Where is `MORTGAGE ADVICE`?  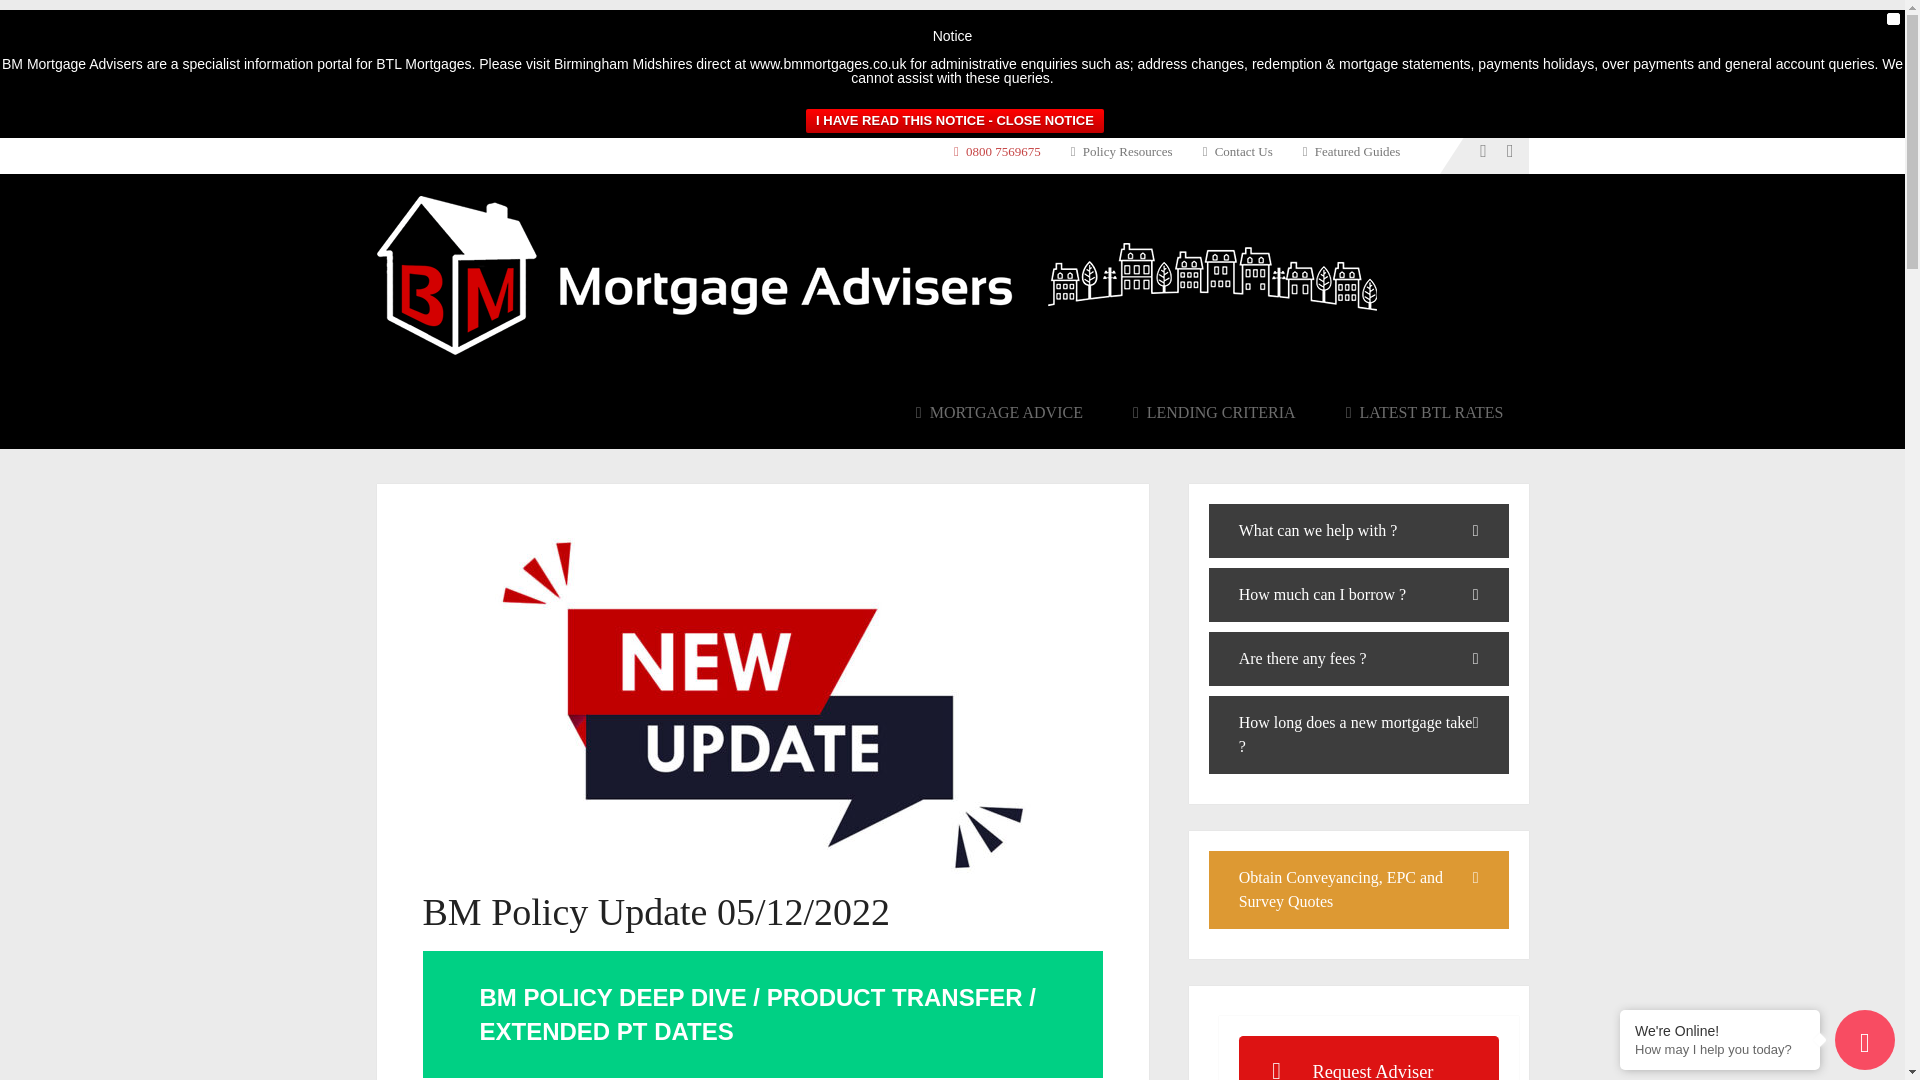
MORTGAGE ADVICE is located at coordinates (998, 412).